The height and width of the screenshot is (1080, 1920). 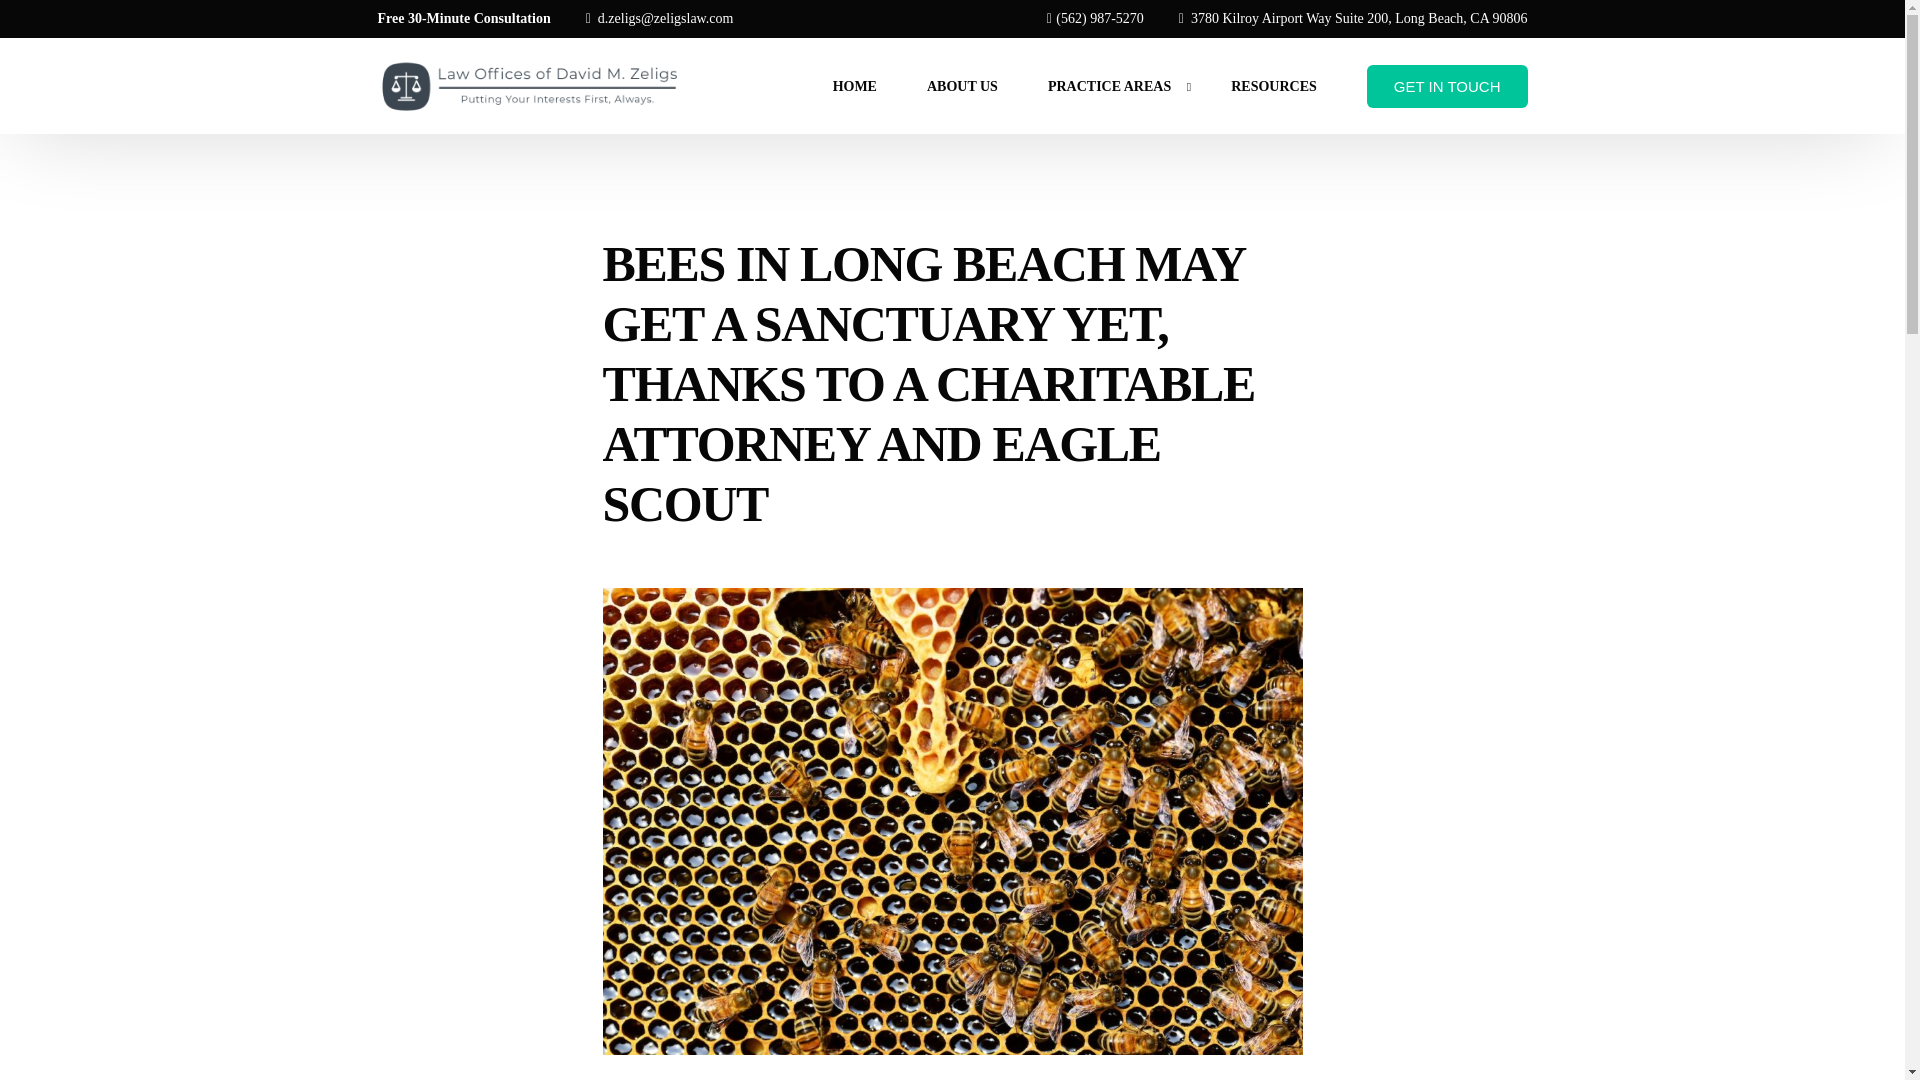 What do you see at coordinates (1274, 85) in the screenshot?
I see `RESOURCES` at bounding box center [1274, 85].